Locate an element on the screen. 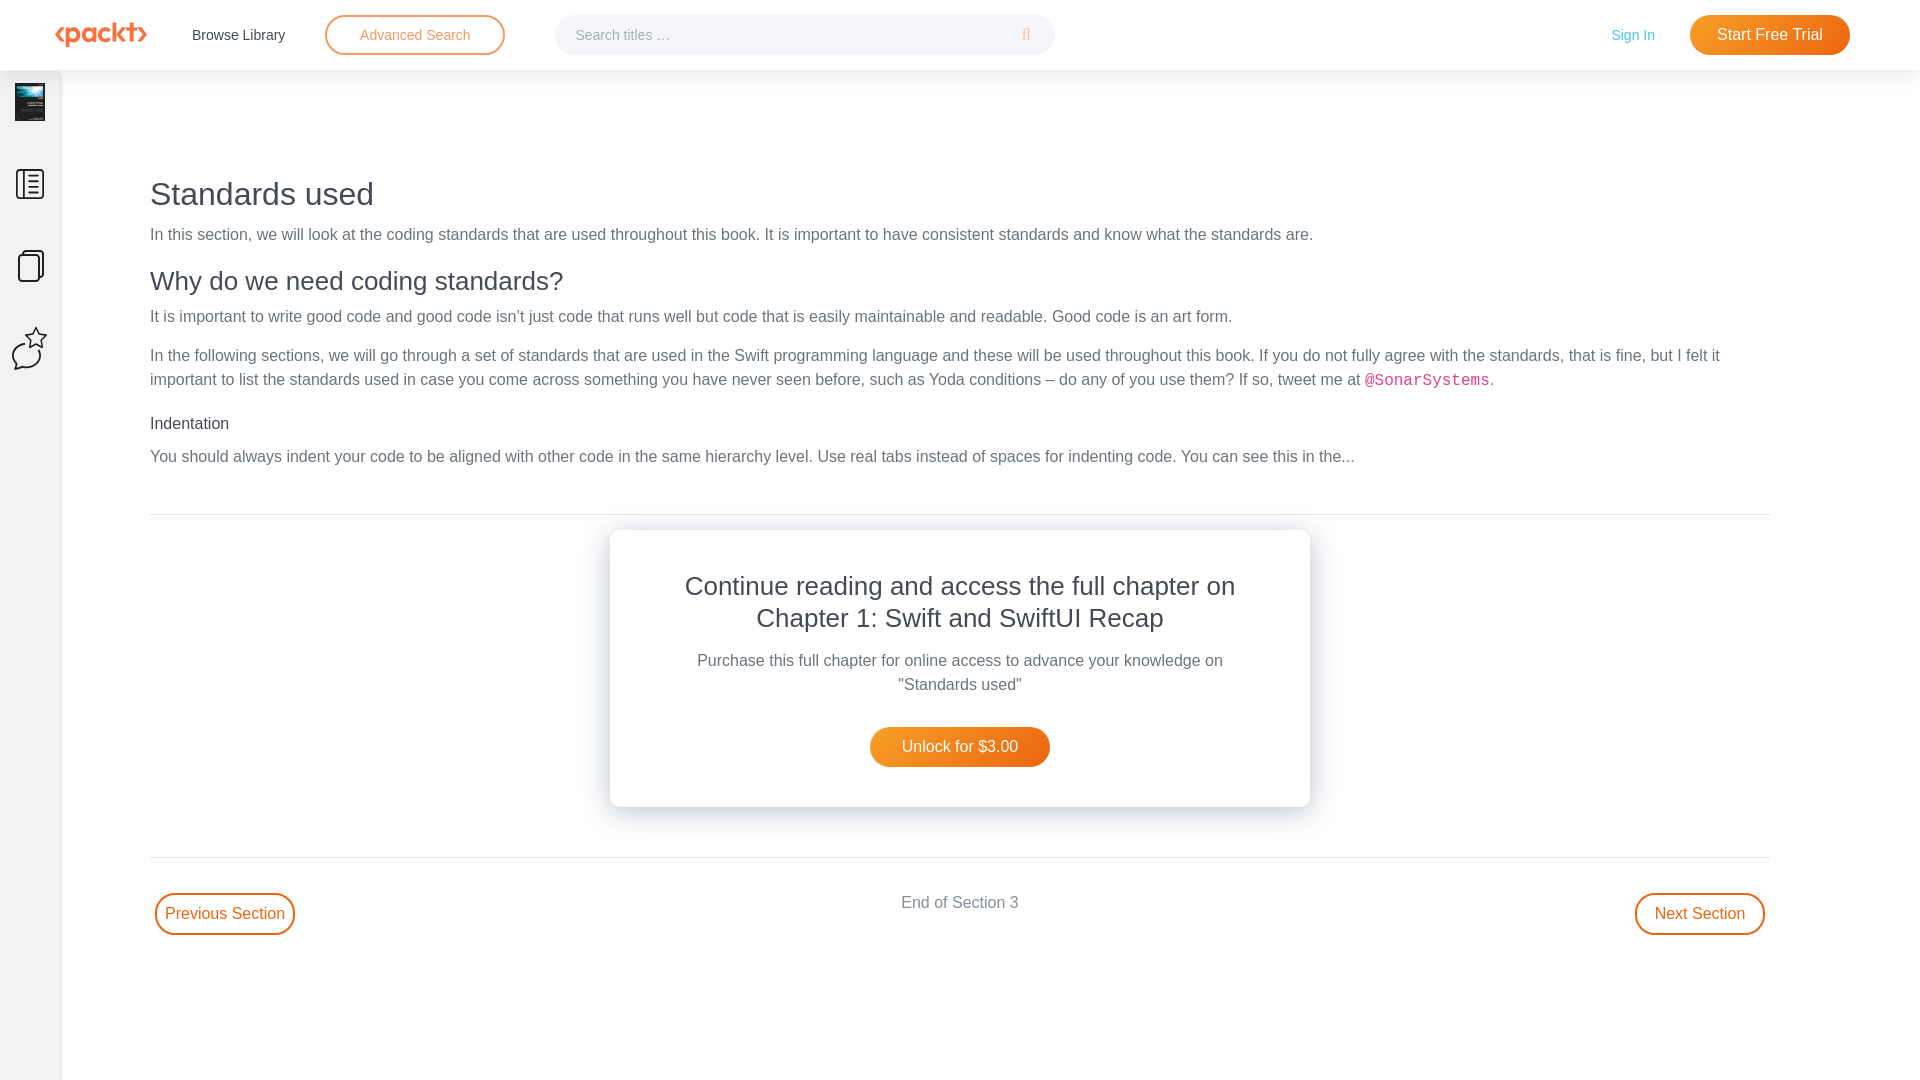 Image resolution: width=1920 pixels, height=1080 pixels. Browse Library is located at coordinates (238, 34).